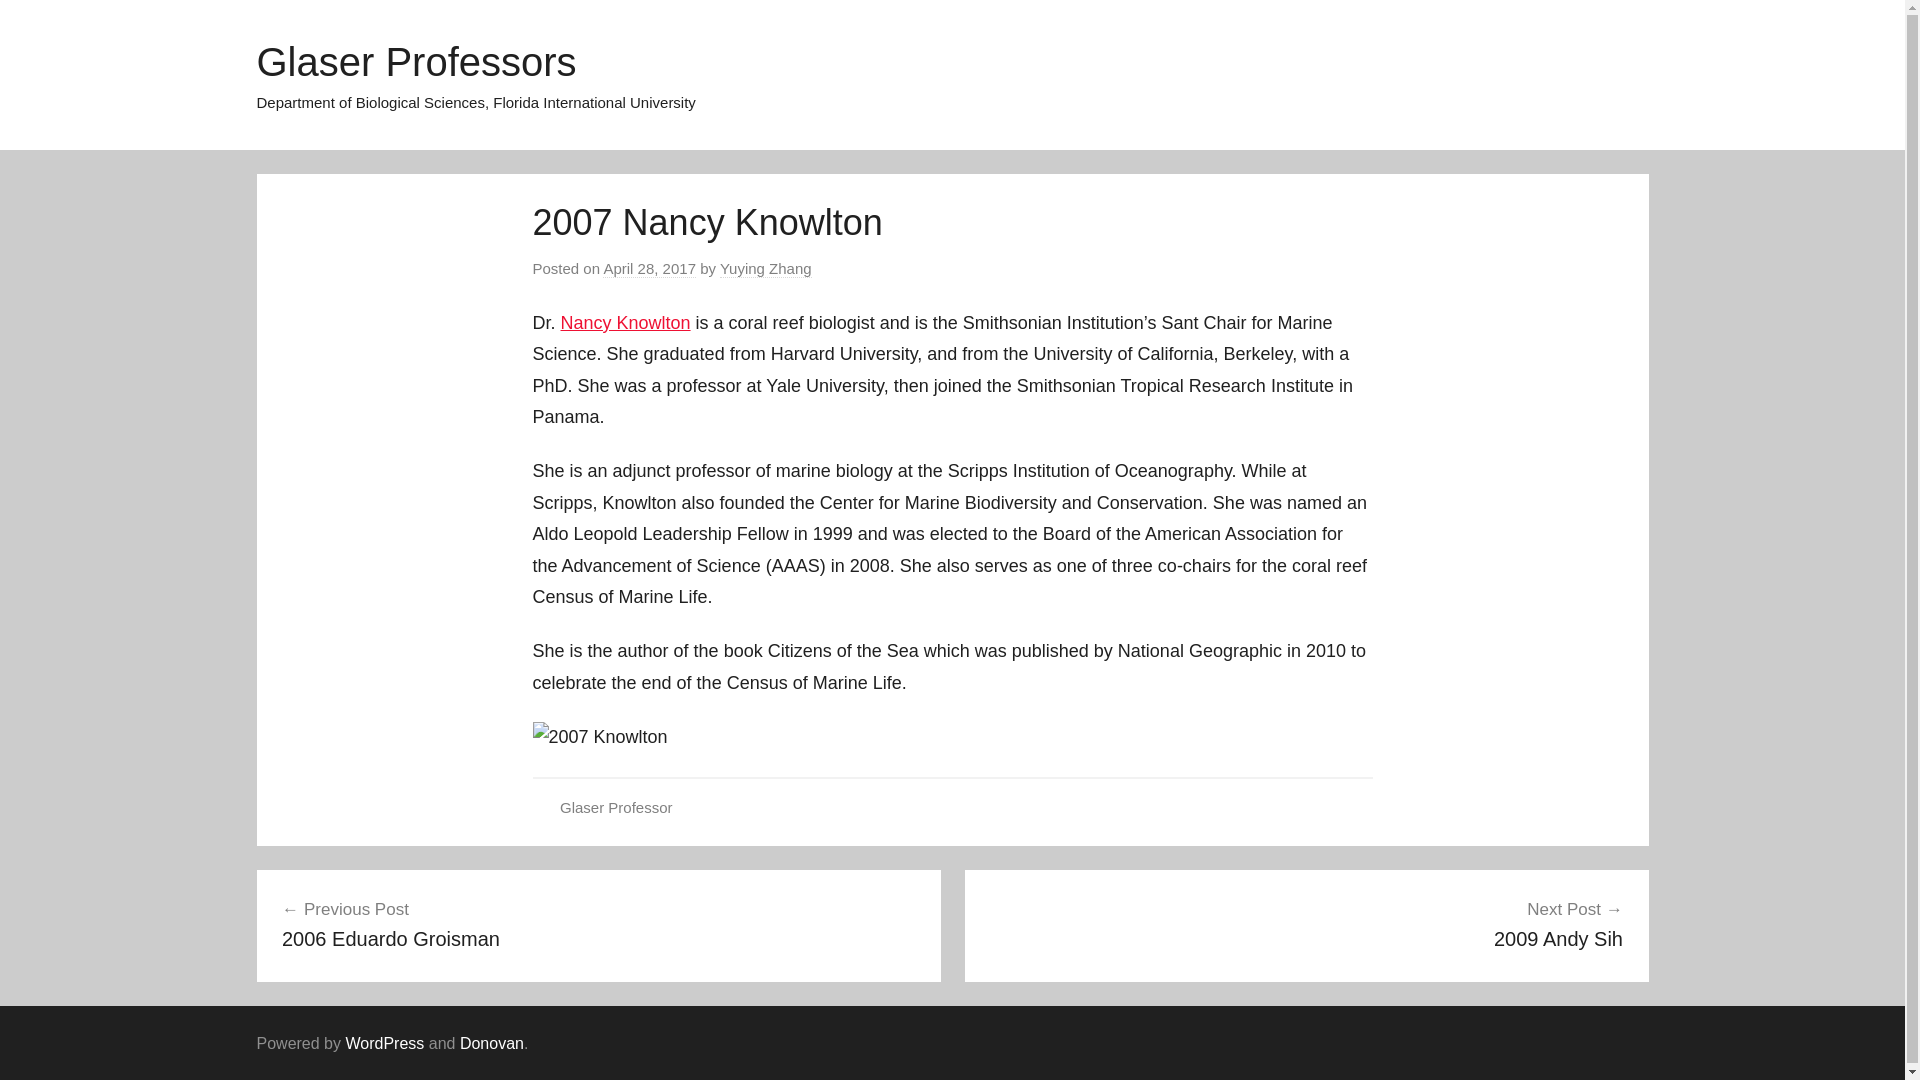 The width and height of the screenshot is (1920, 1080). I want to click on Yuying Zhang, so click(766, 268).